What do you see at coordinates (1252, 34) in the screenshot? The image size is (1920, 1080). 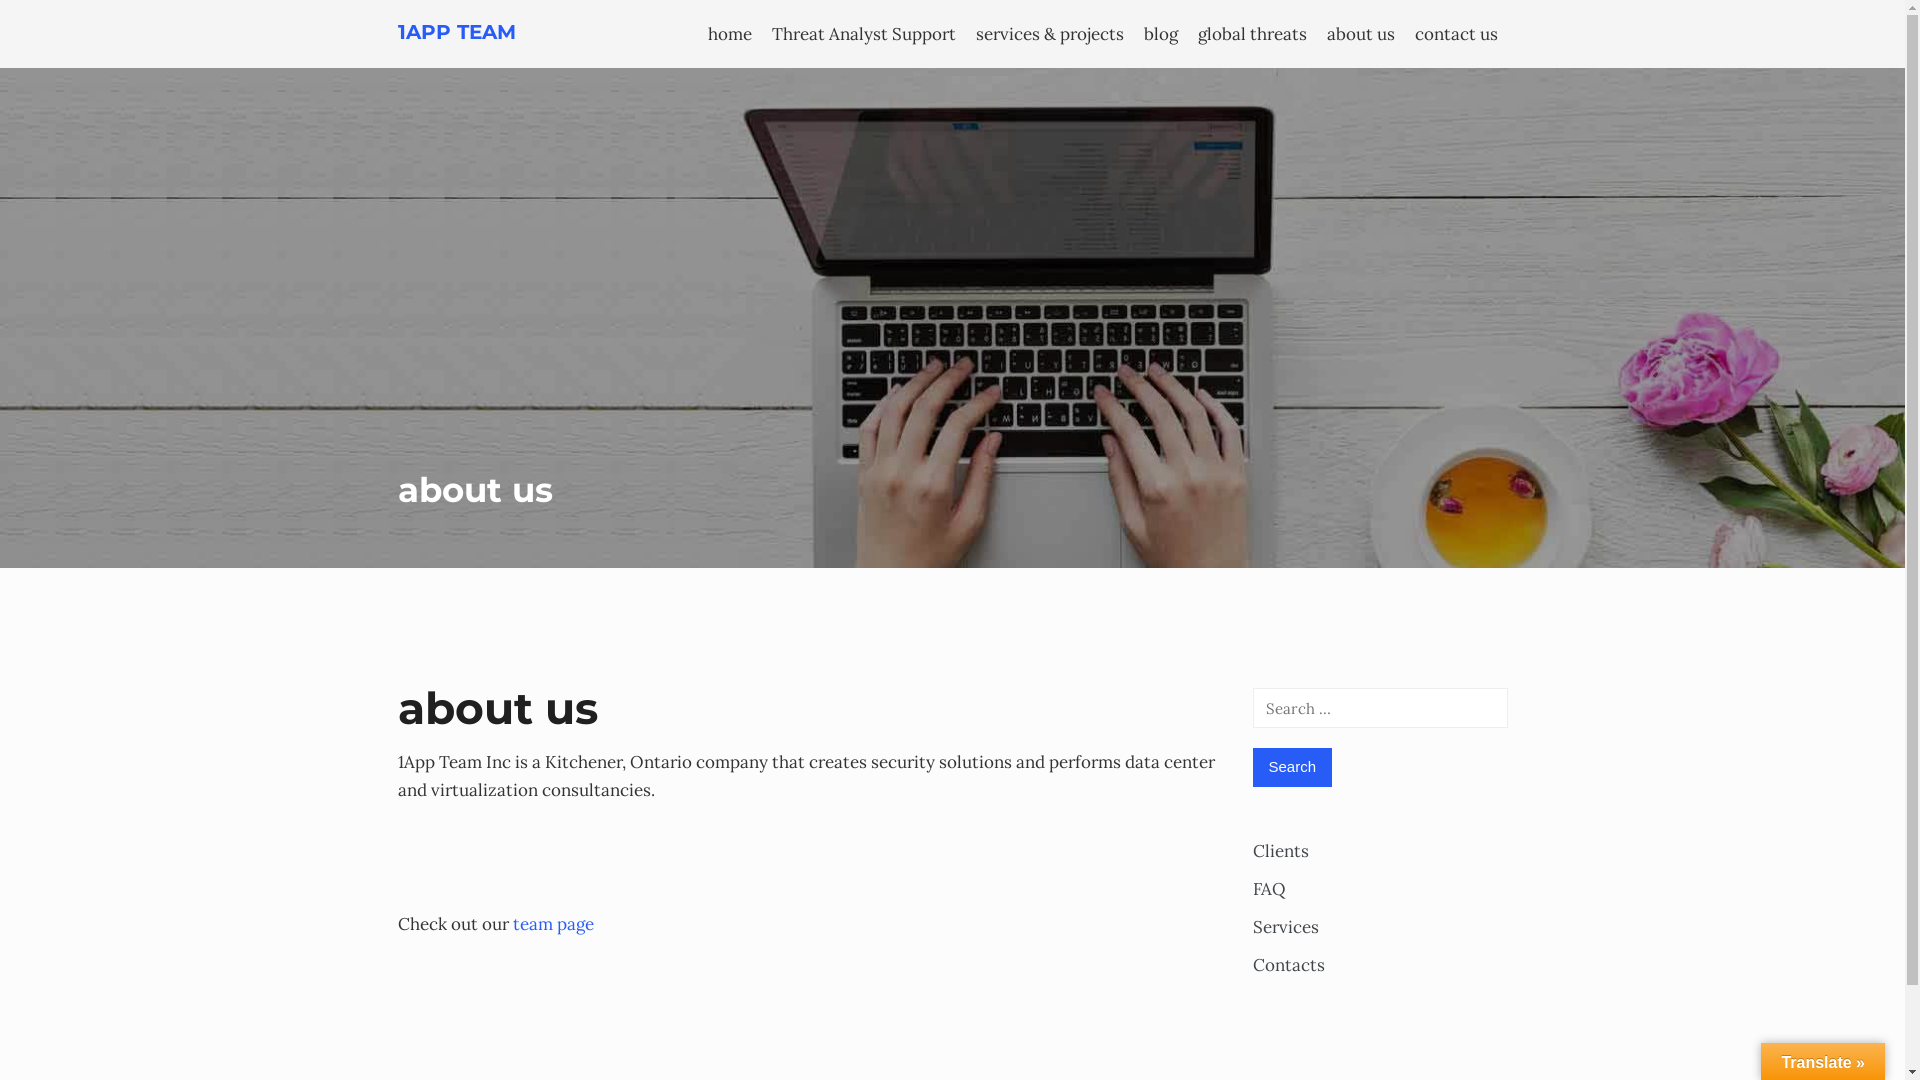 I see `global threats` at bounding box center [1252, 34].